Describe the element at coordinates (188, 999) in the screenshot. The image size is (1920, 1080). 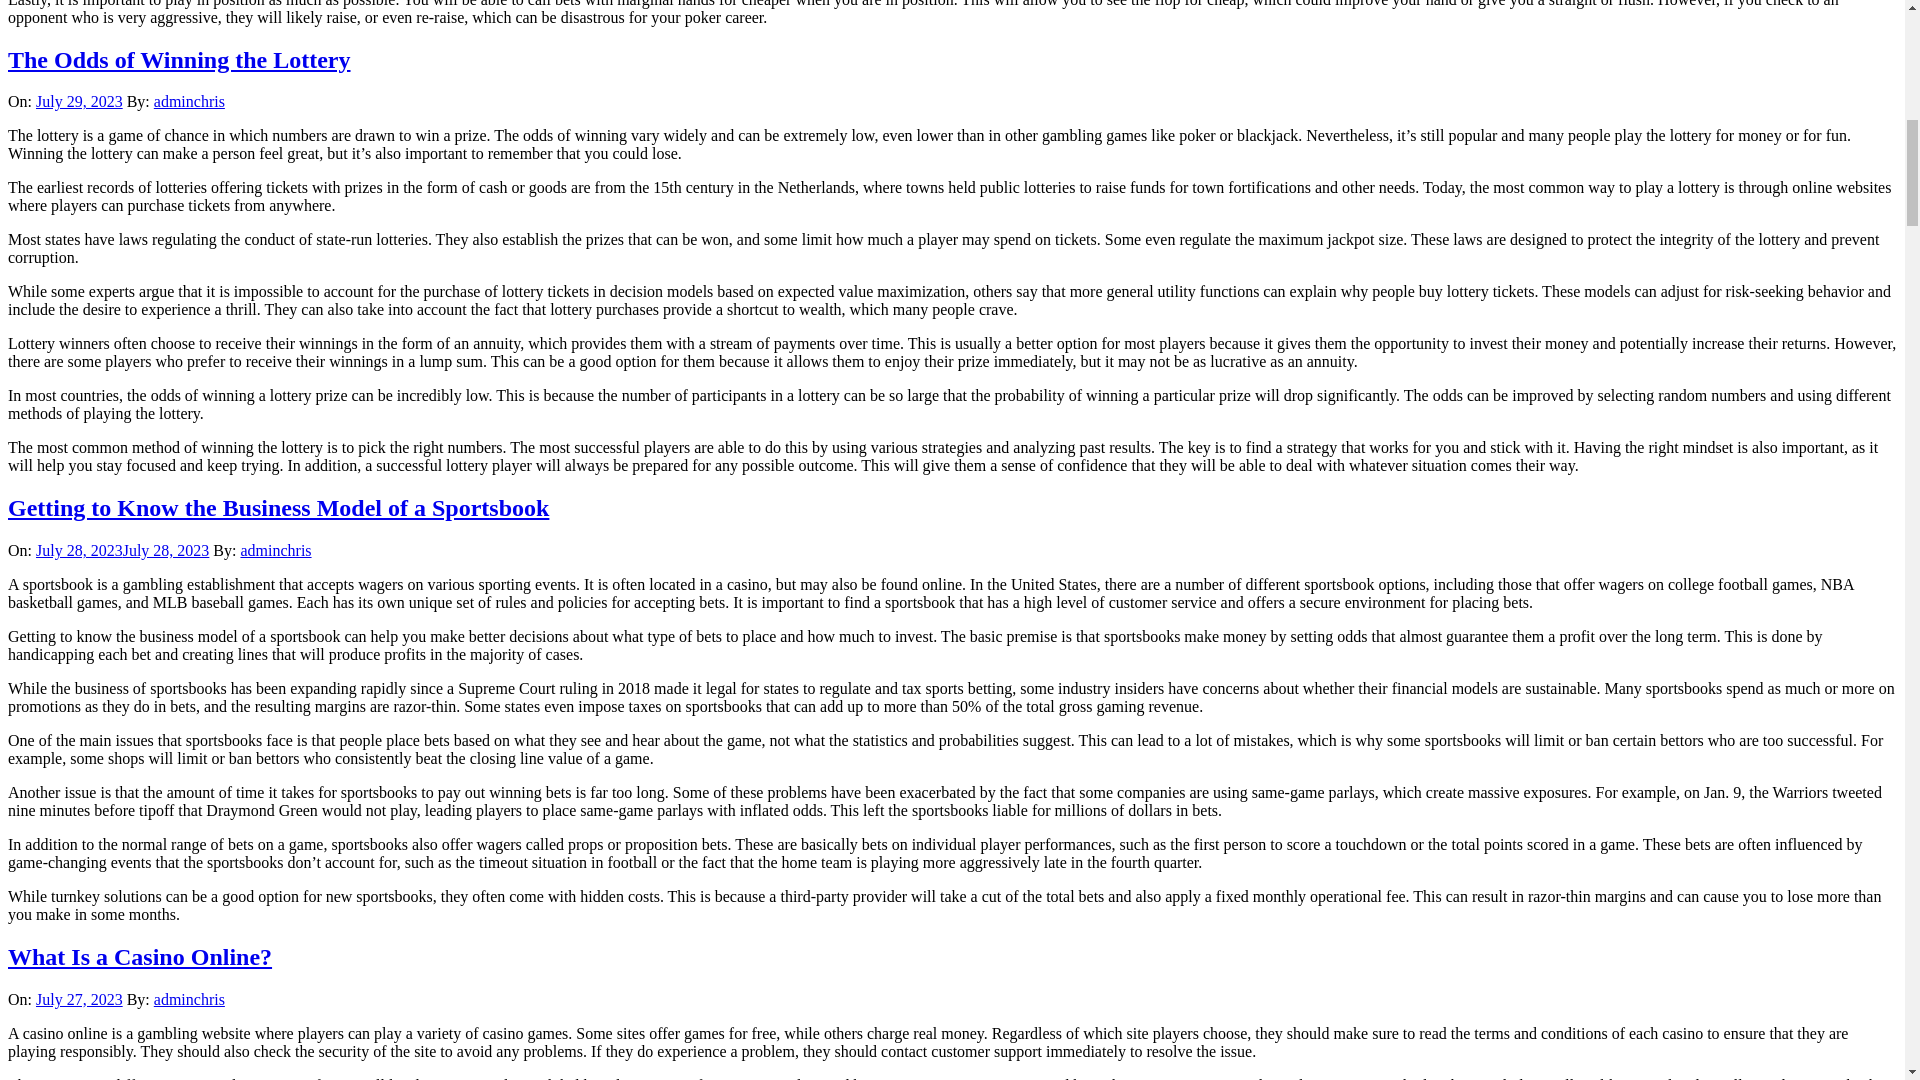
I see `adminchris` at that location.